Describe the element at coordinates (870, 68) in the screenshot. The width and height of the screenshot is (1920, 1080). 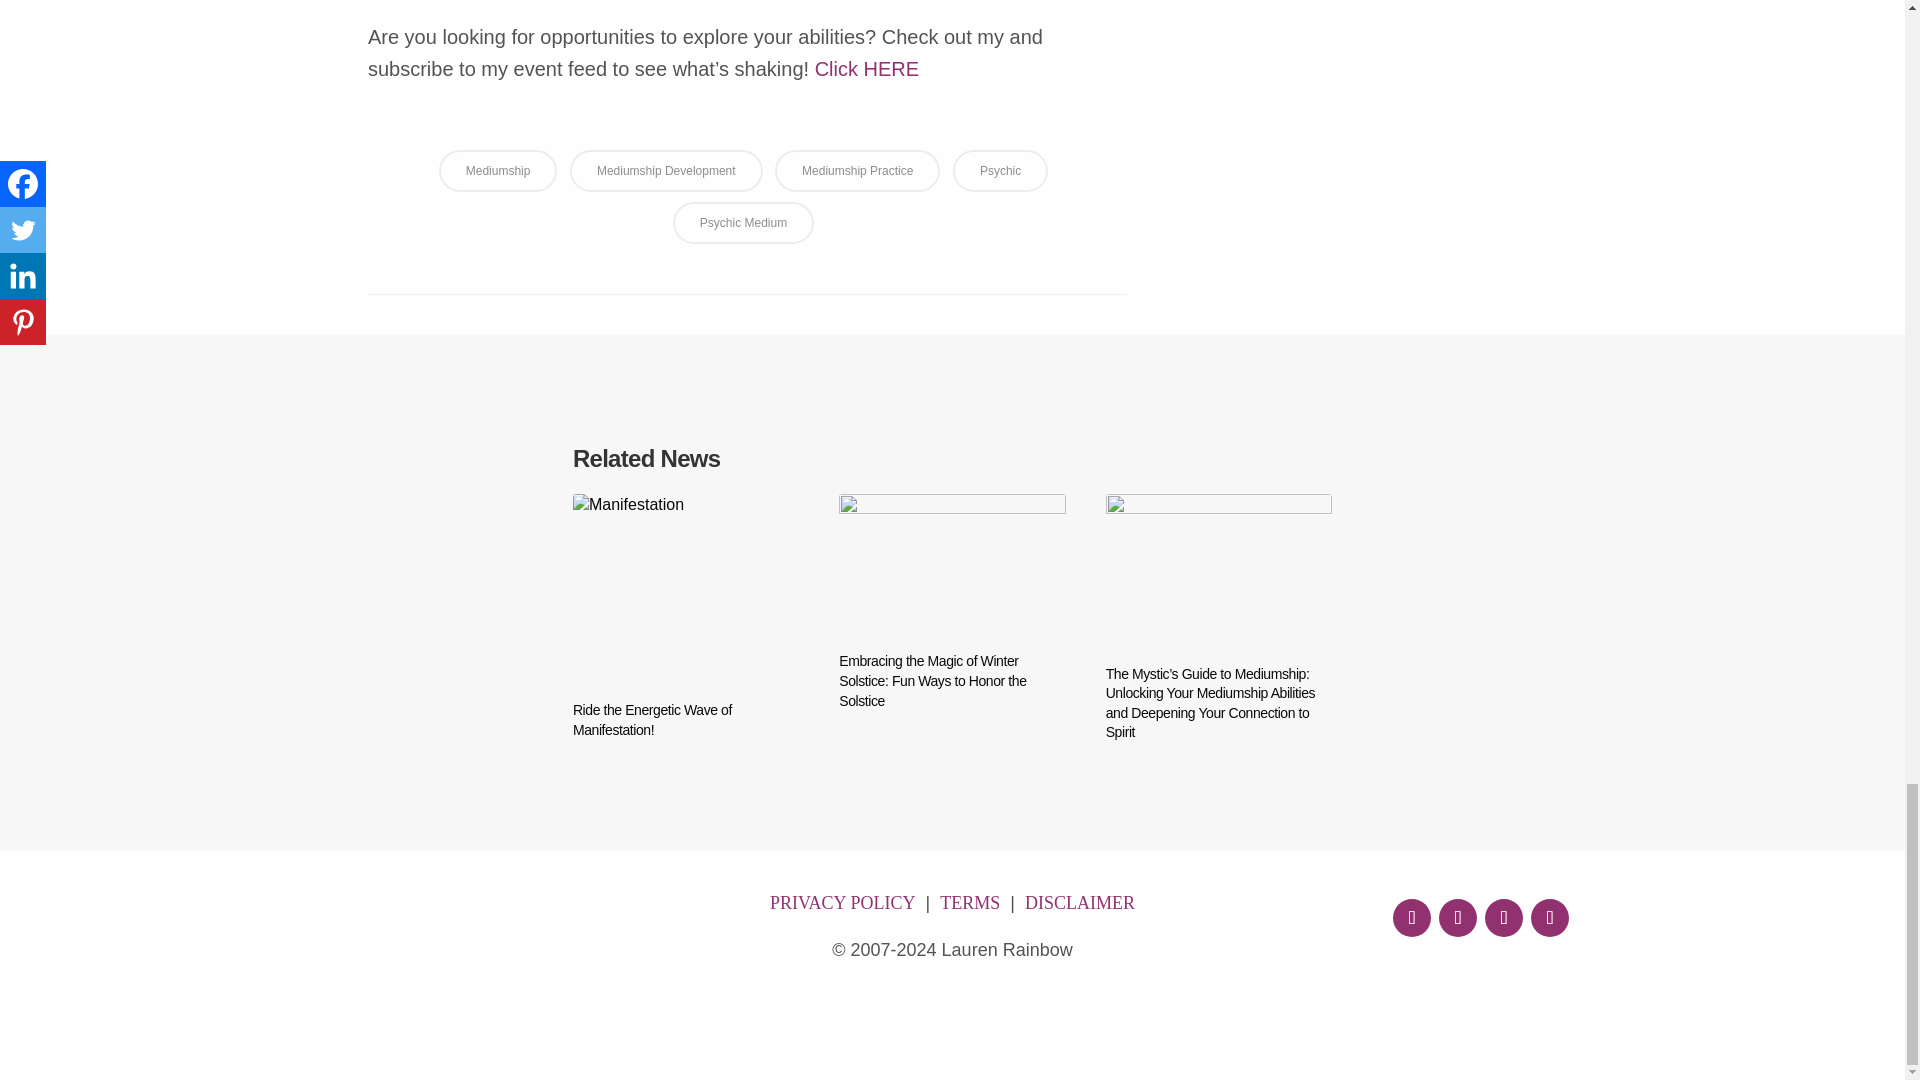
I see `Click HERE ` at that location.